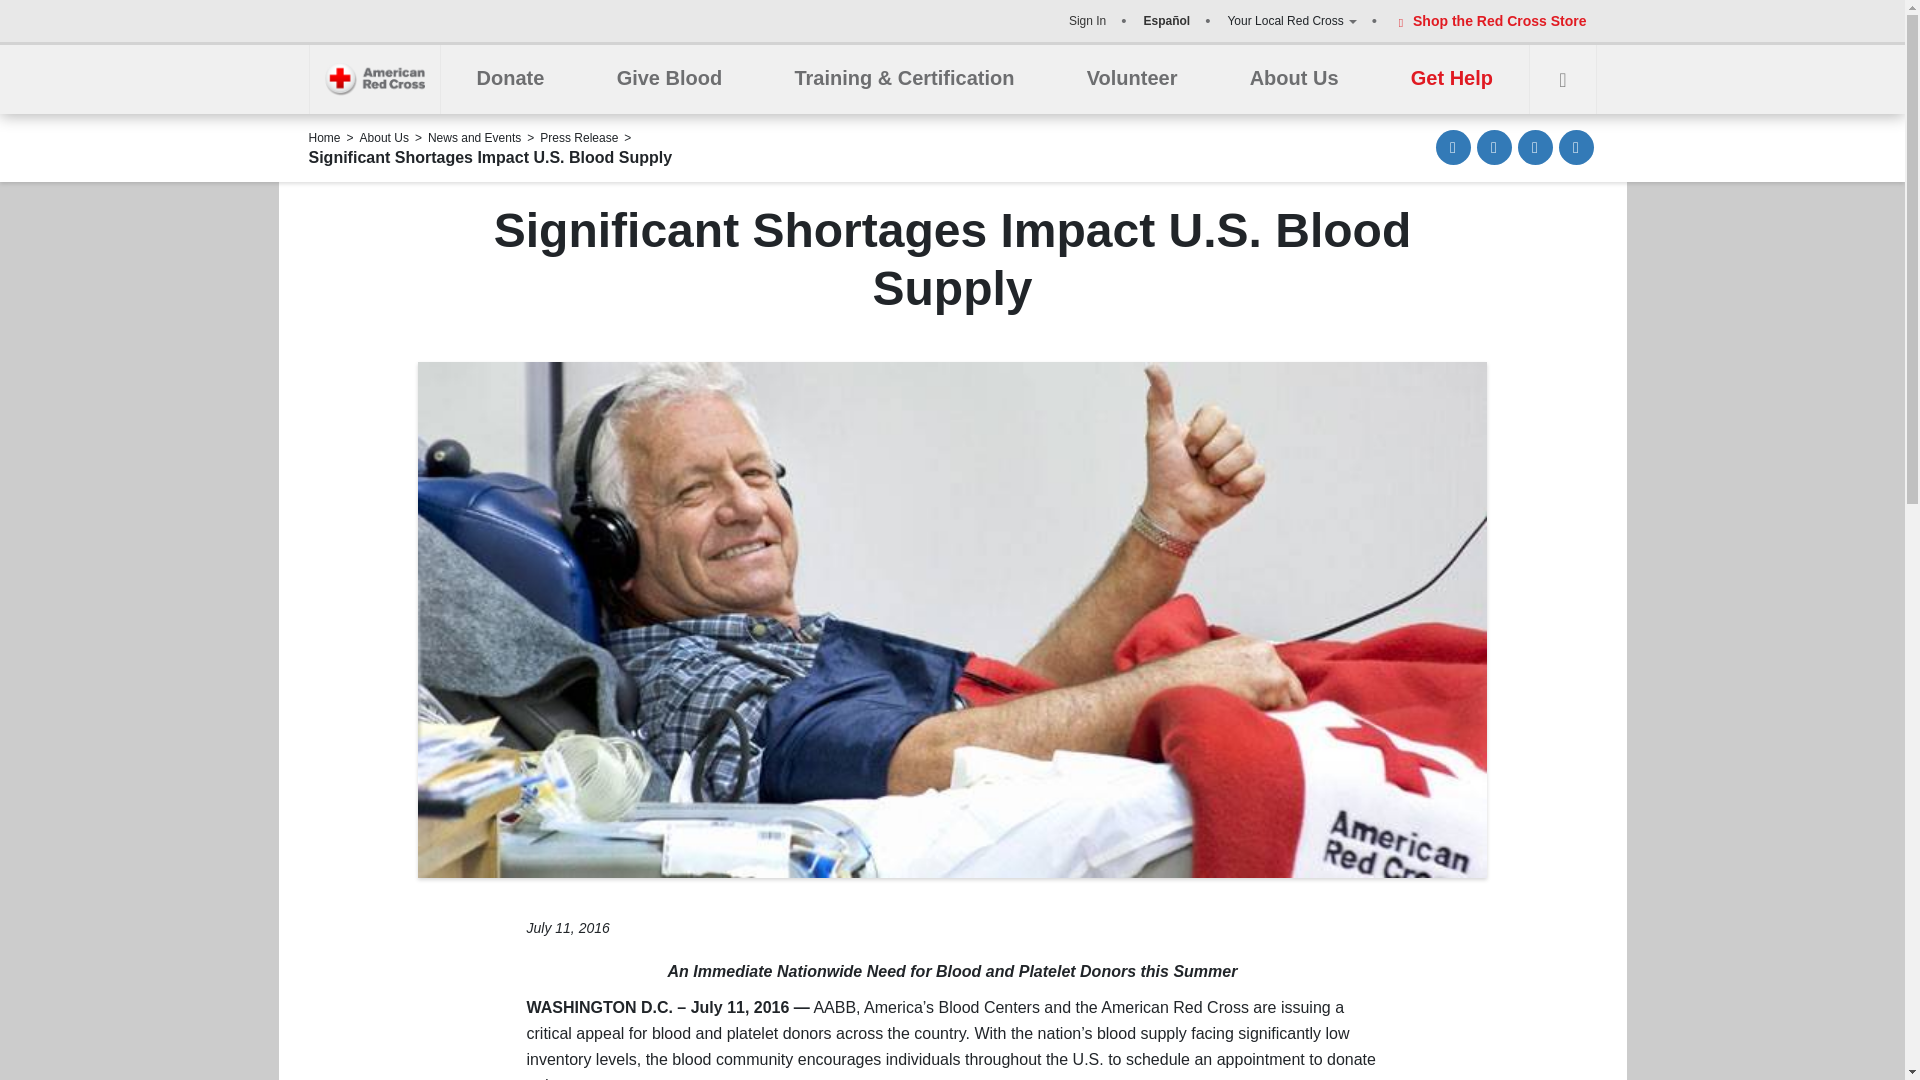  I want to click on Your Local Red Cross, so click(1290, 20).